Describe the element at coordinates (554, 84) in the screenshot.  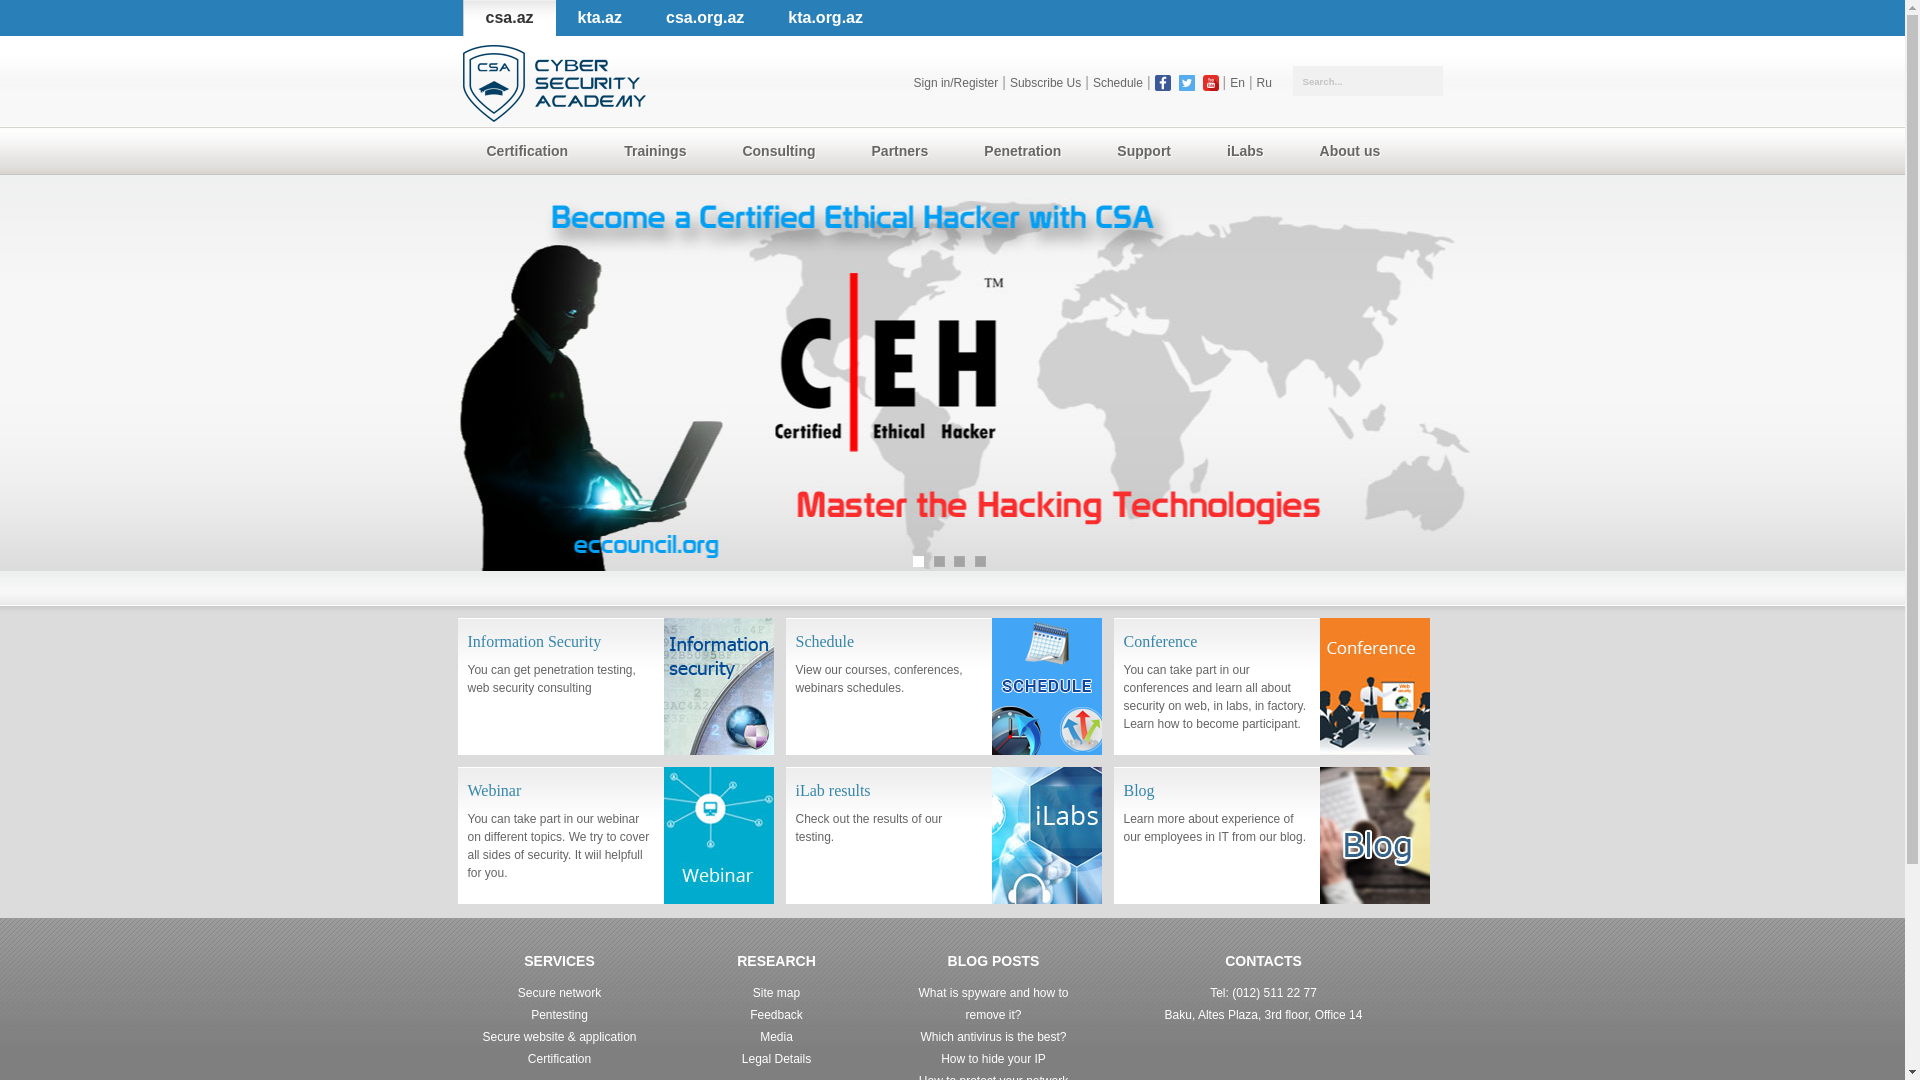
I see `Cyber Security Academy` at that location.